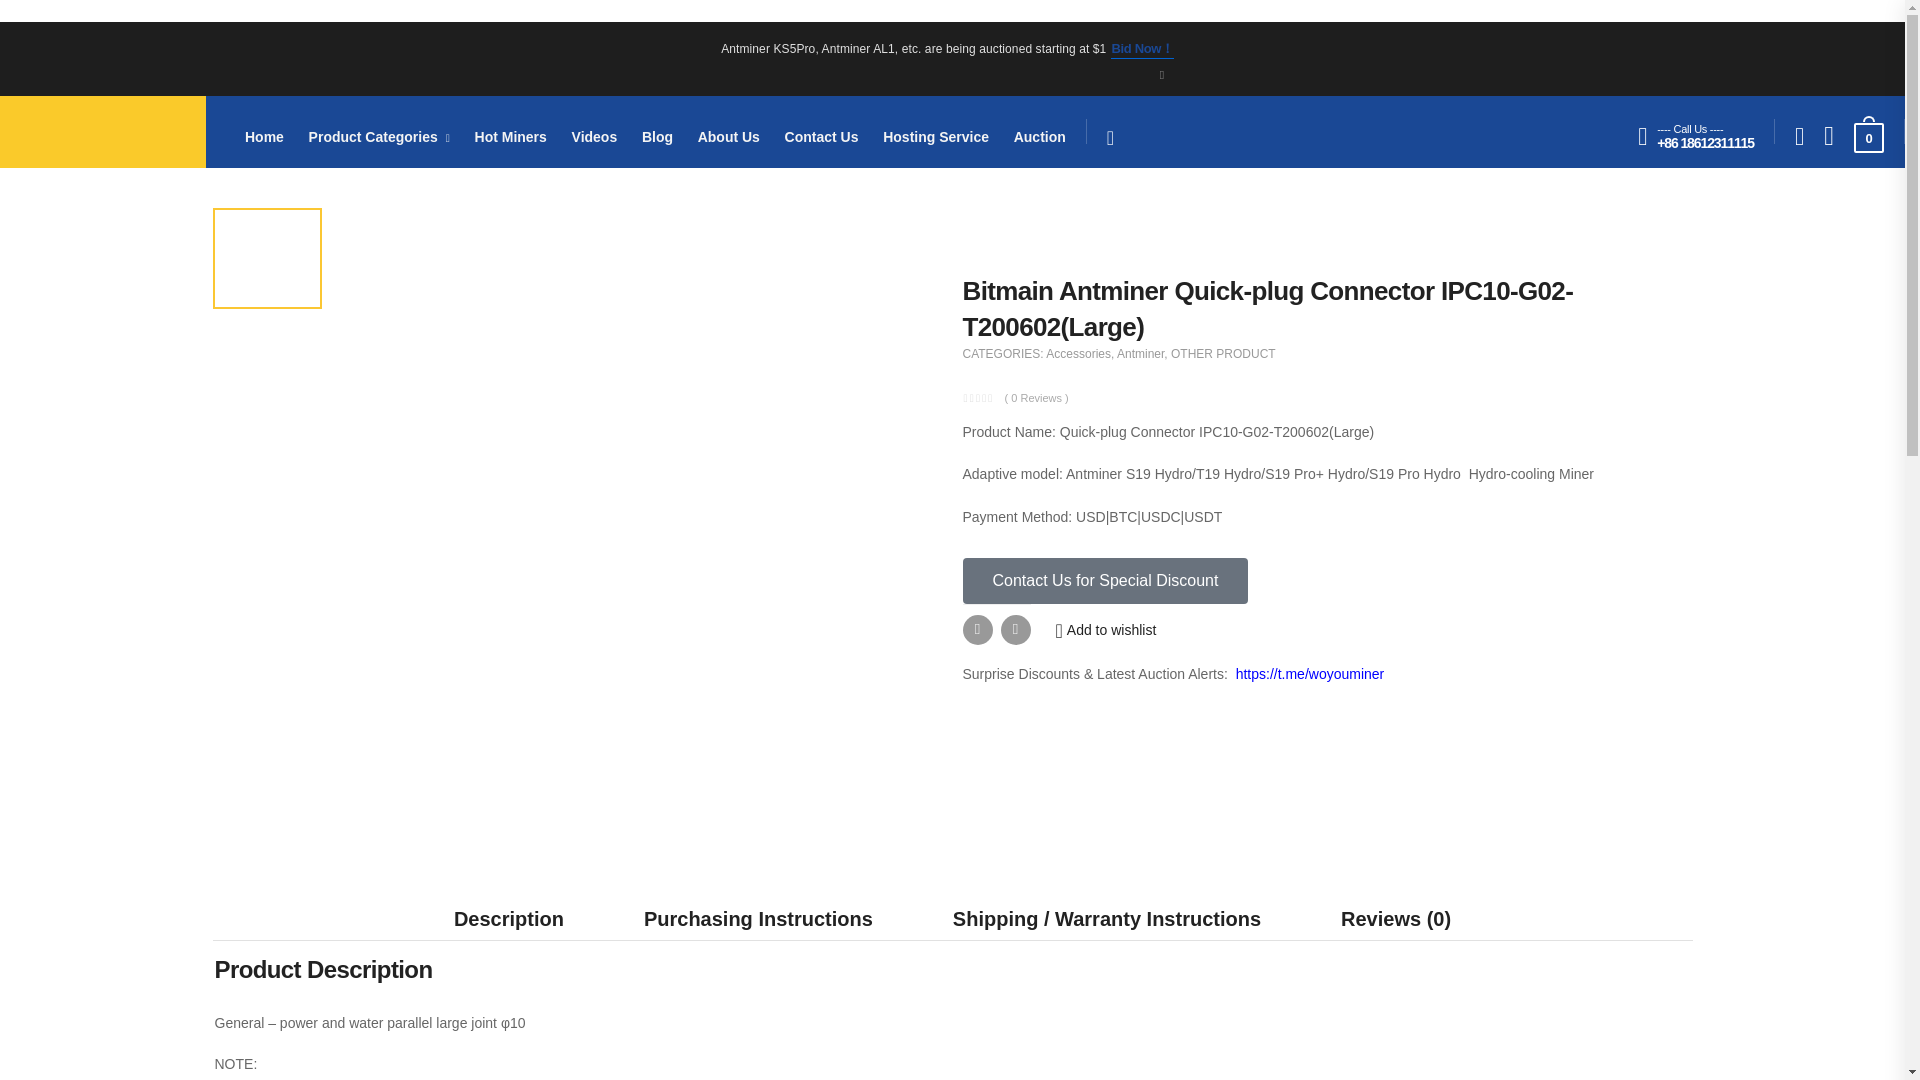  I want to click on Home, so click(264, 136).